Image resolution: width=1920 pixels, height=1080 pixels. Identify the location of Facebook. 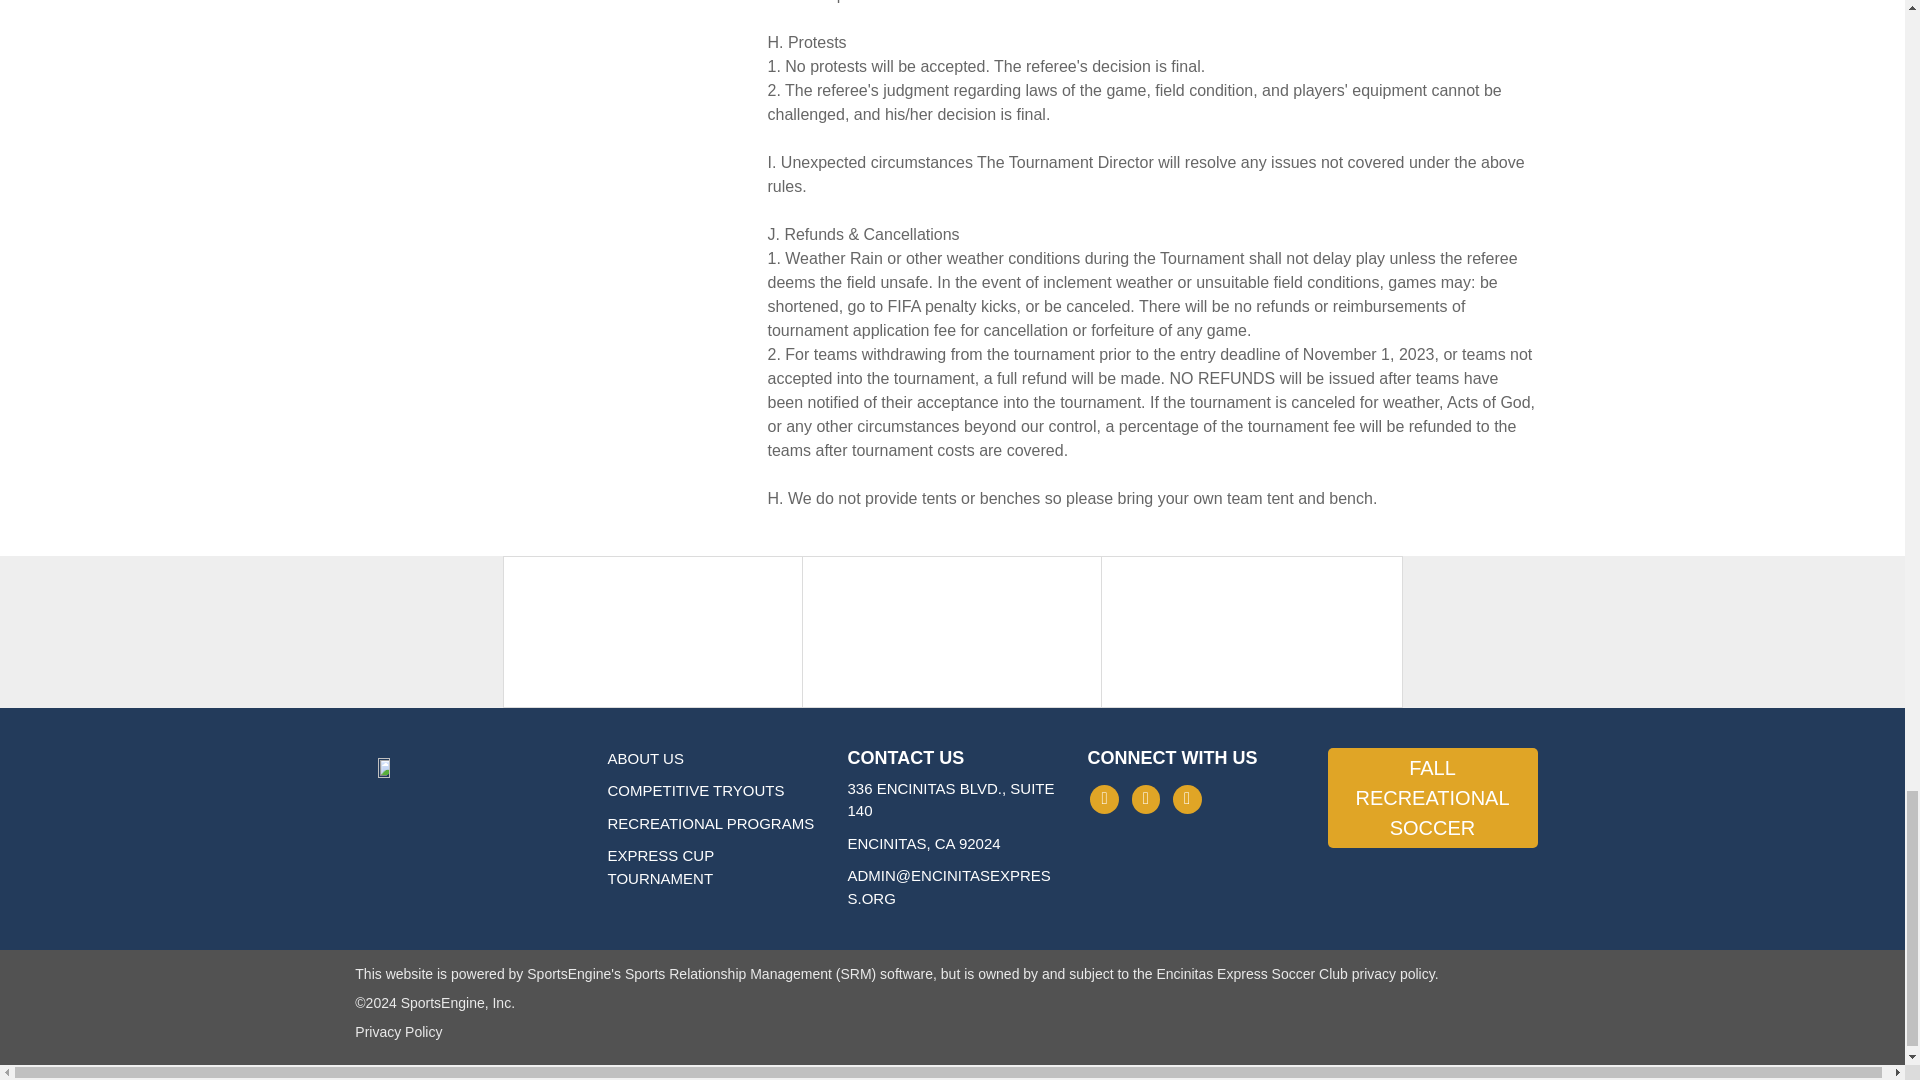
(1104, 800).